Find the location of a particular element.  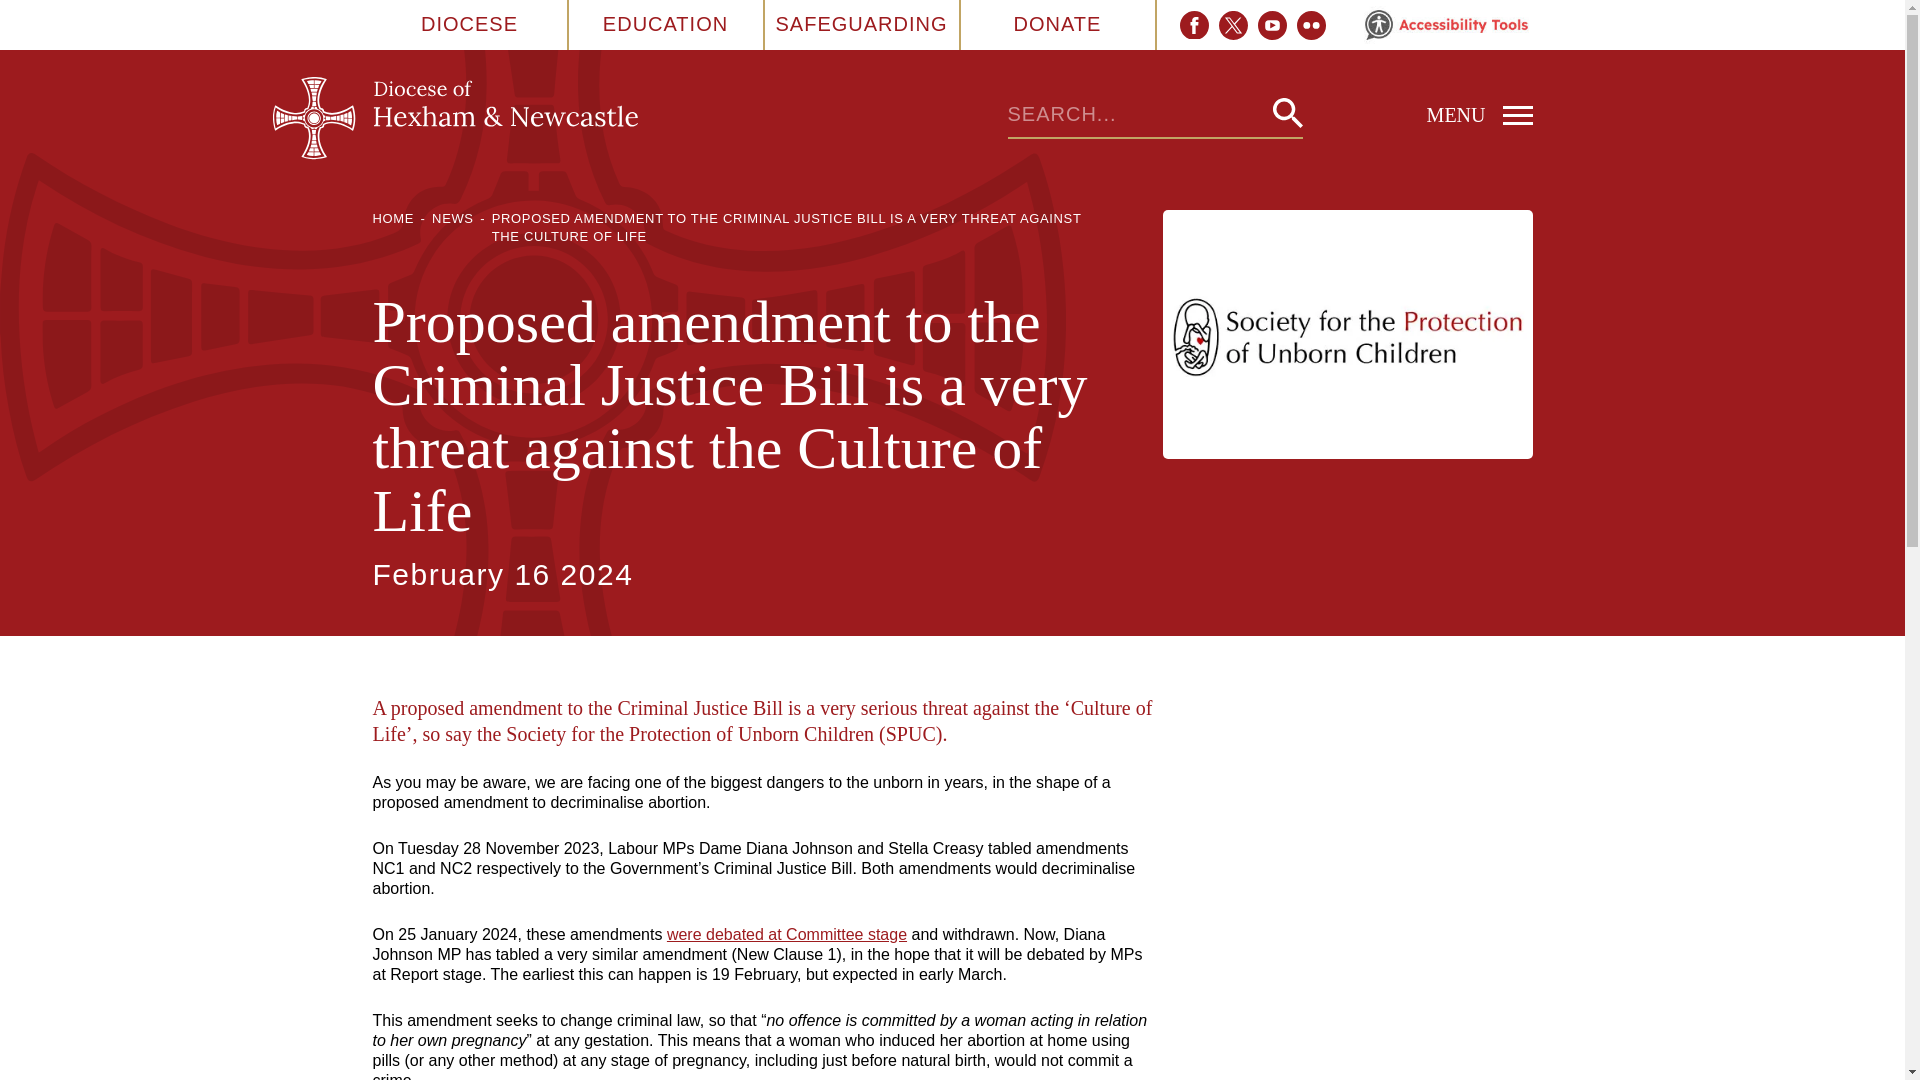

MENU is located at coordinates (1416, 114).